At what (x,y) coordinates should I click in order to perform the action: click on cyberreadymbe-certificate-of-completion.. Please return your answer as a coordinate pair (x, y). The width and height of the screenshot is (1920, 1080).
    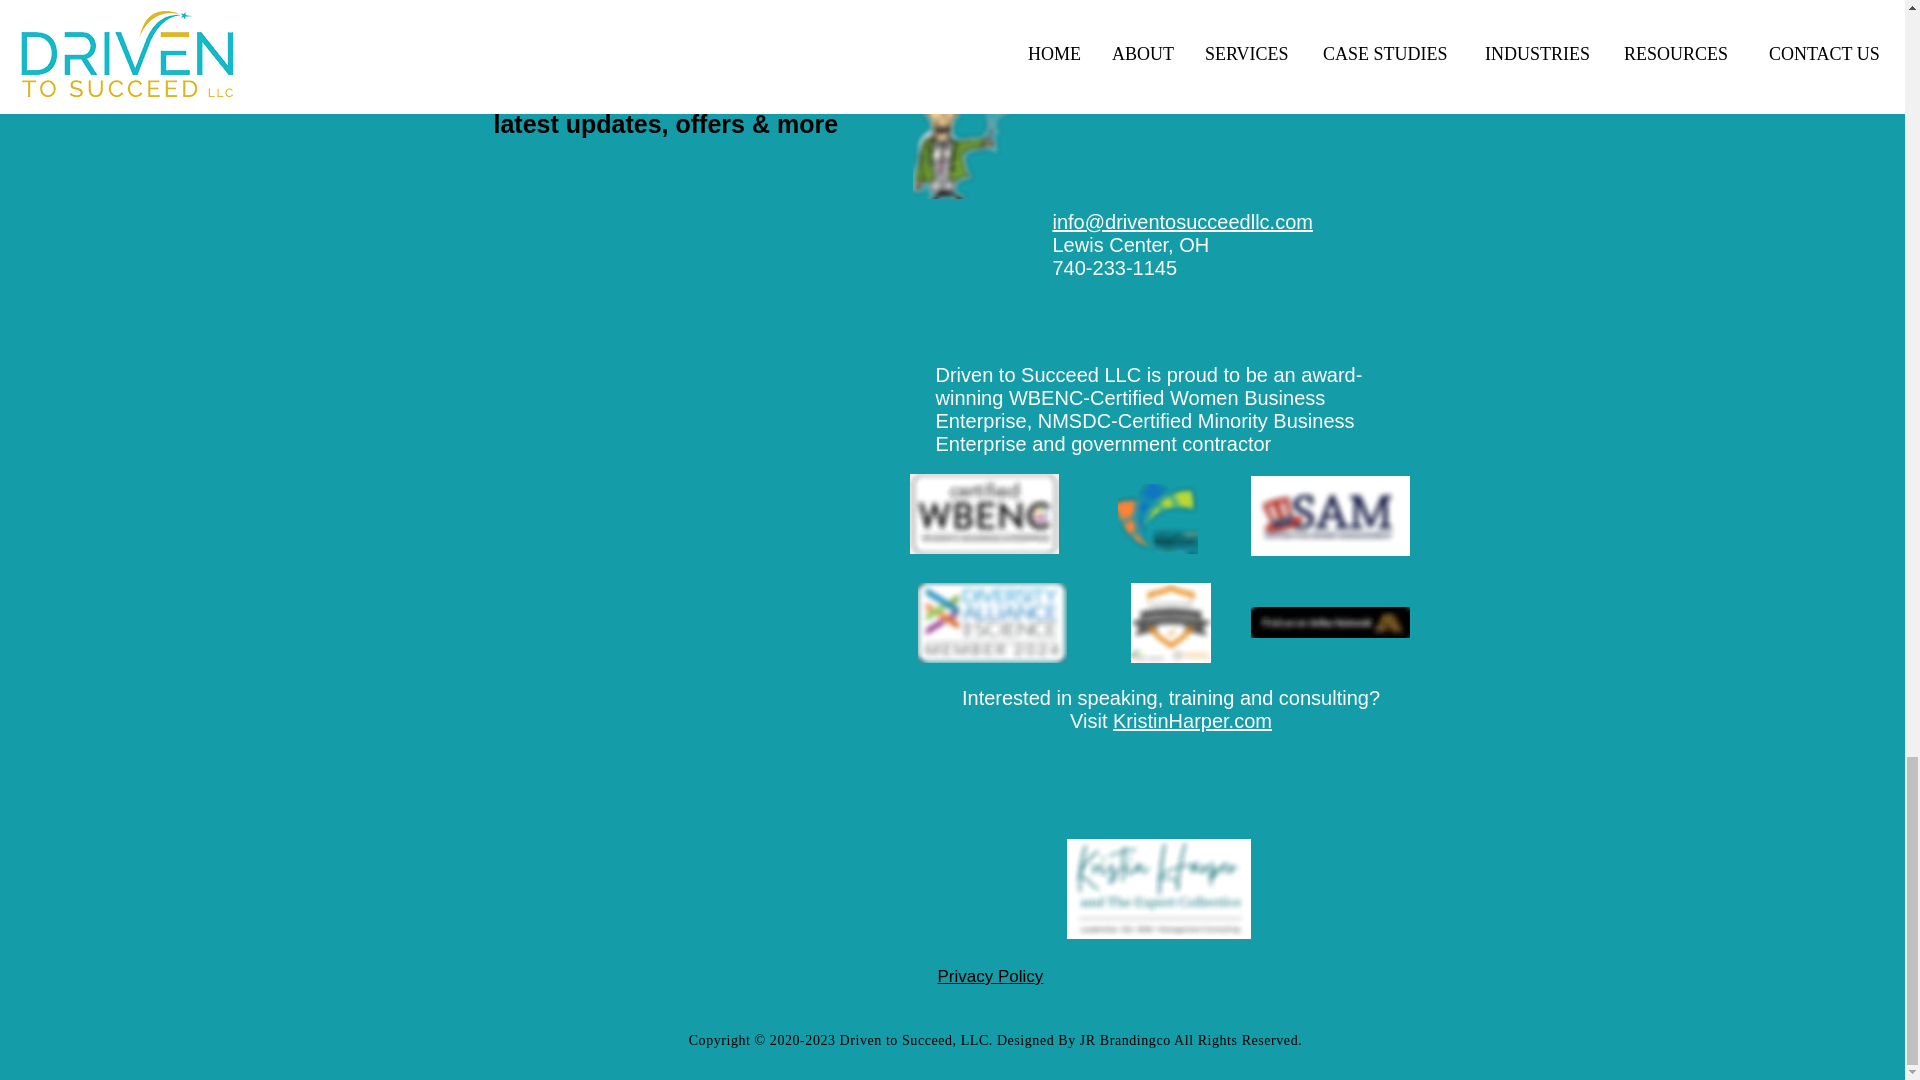
    Looking at the image, I should click on (1170, 623).